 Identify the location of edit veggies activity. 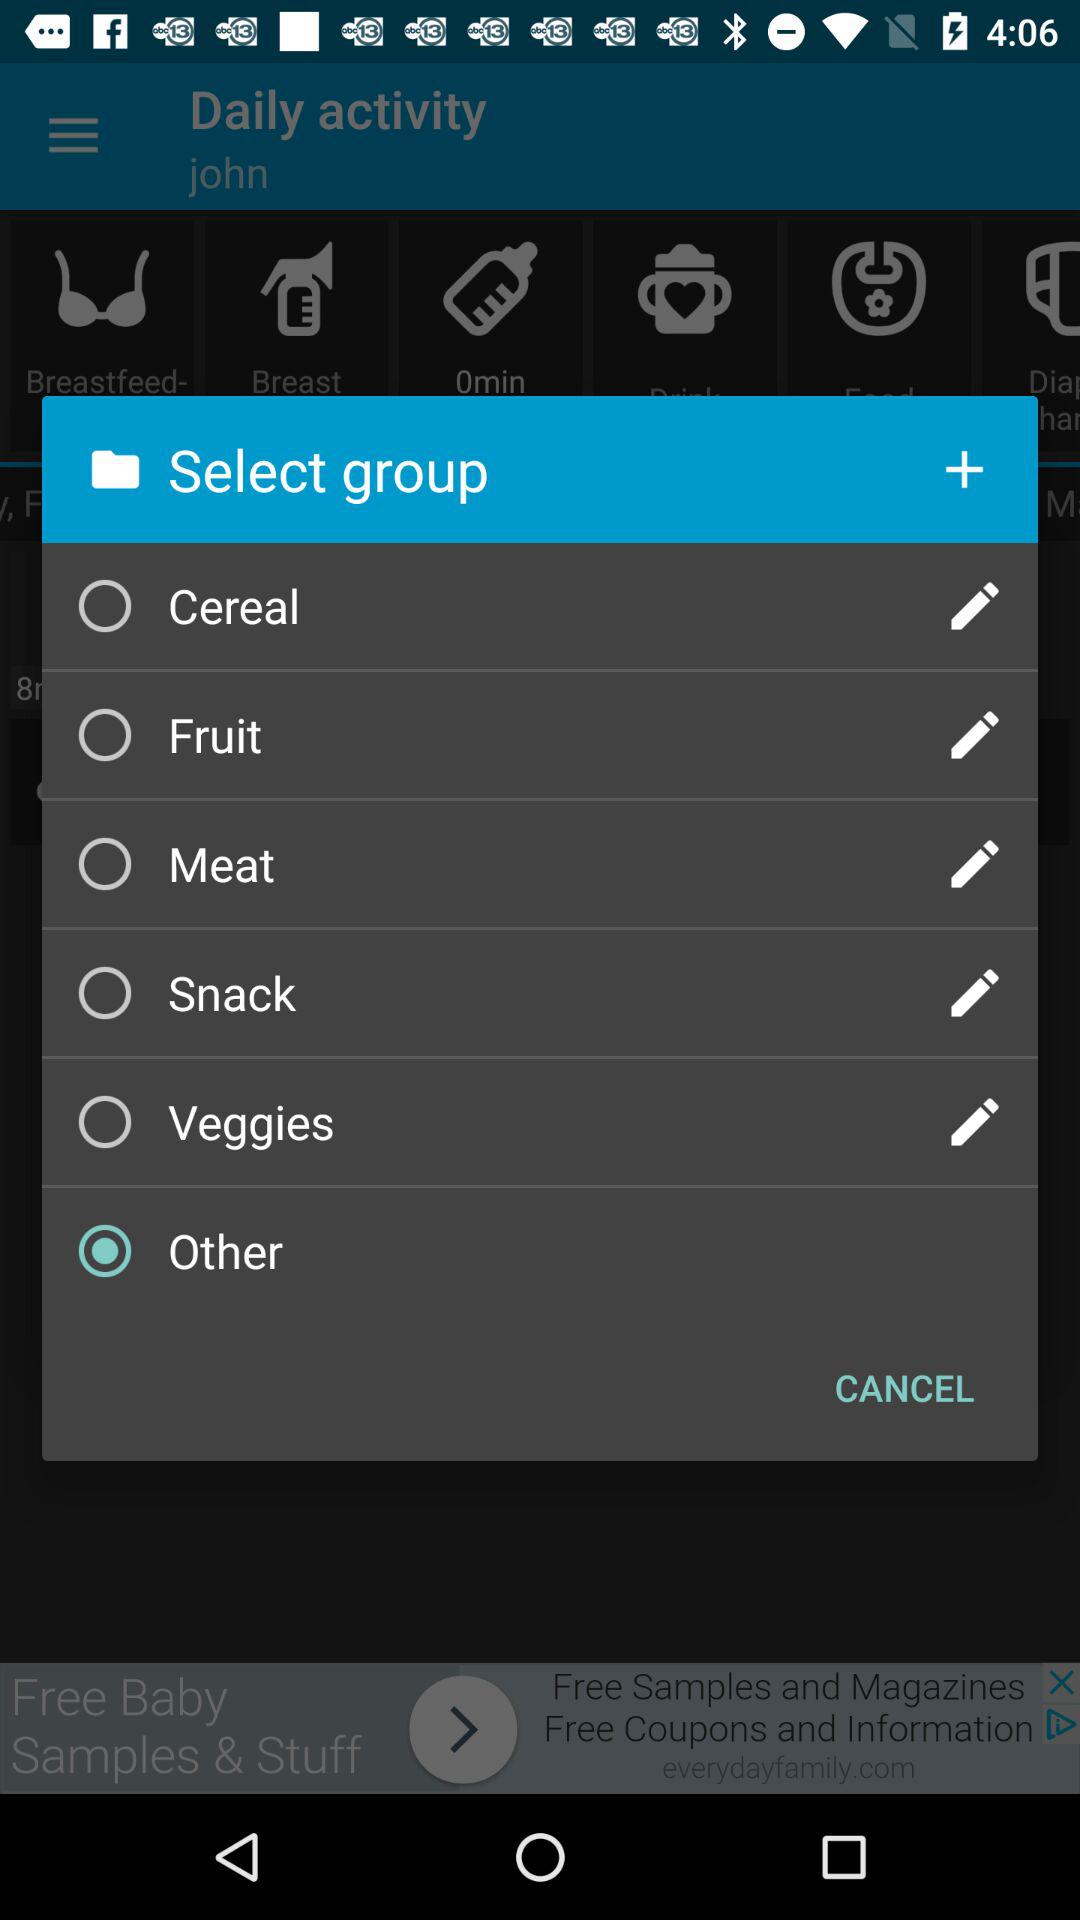
(975, 1122).